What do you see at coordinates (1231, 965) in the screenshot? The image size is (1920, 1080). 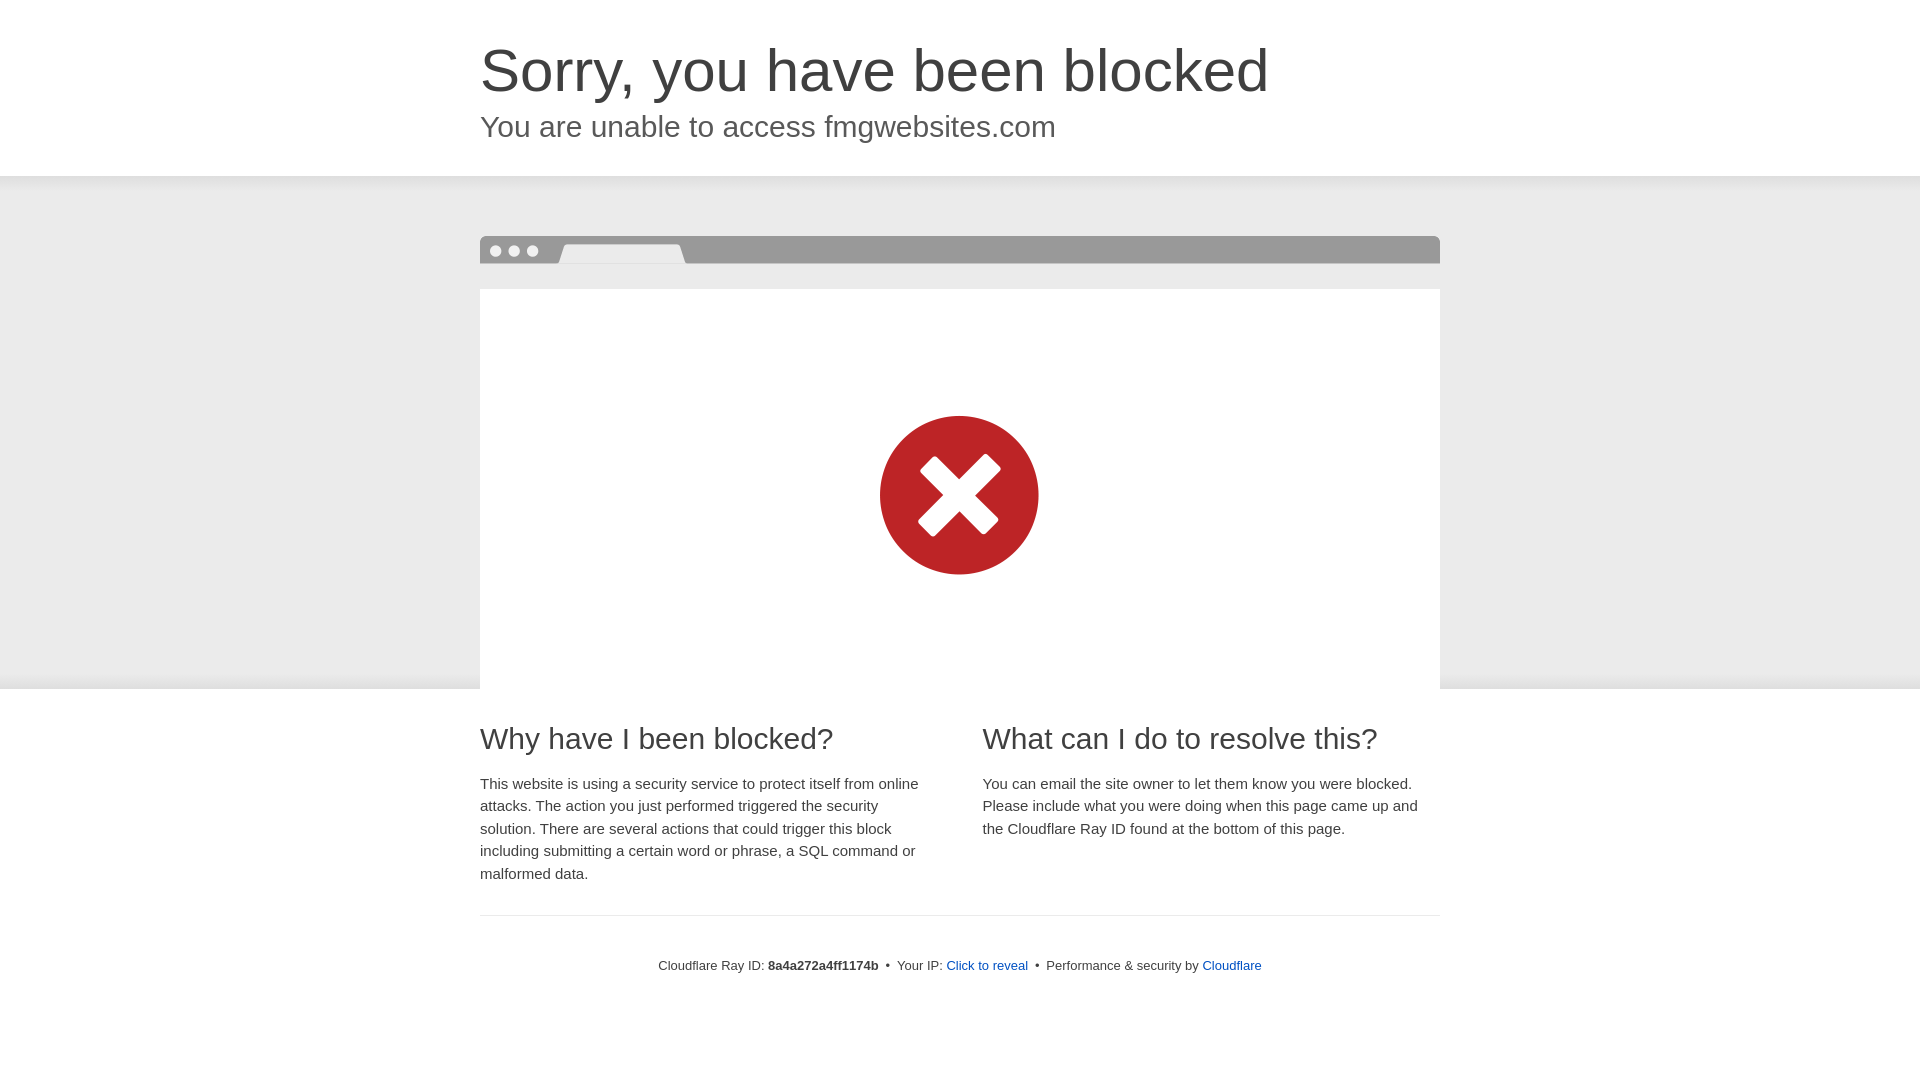 I see `Cloudflare` at bounding box center [1231, 965].